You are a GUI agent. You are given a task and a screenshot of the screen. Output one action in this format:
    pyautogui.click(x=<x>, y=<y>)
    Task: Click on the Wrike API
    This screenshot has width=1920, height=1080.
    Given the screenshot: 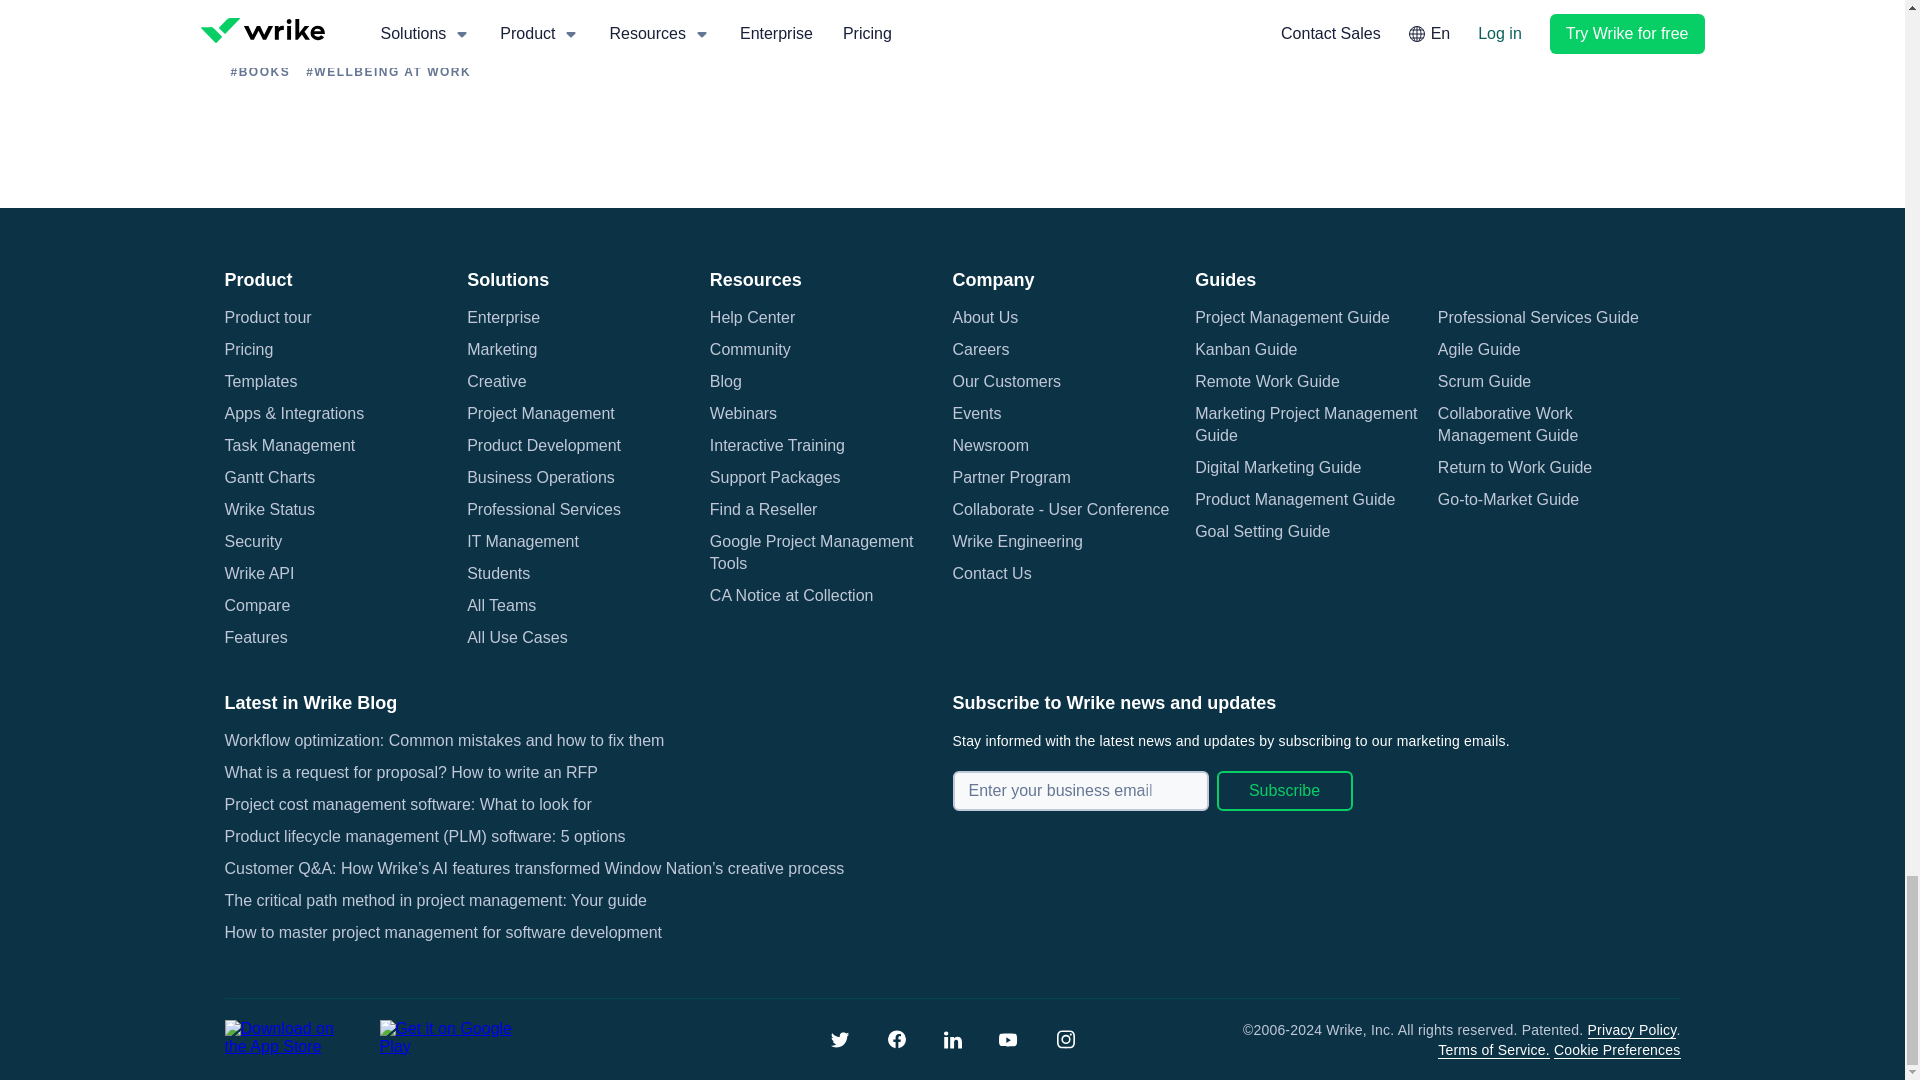 What is the action you would take?
    pyautogui.click(x=258, y=574)
    